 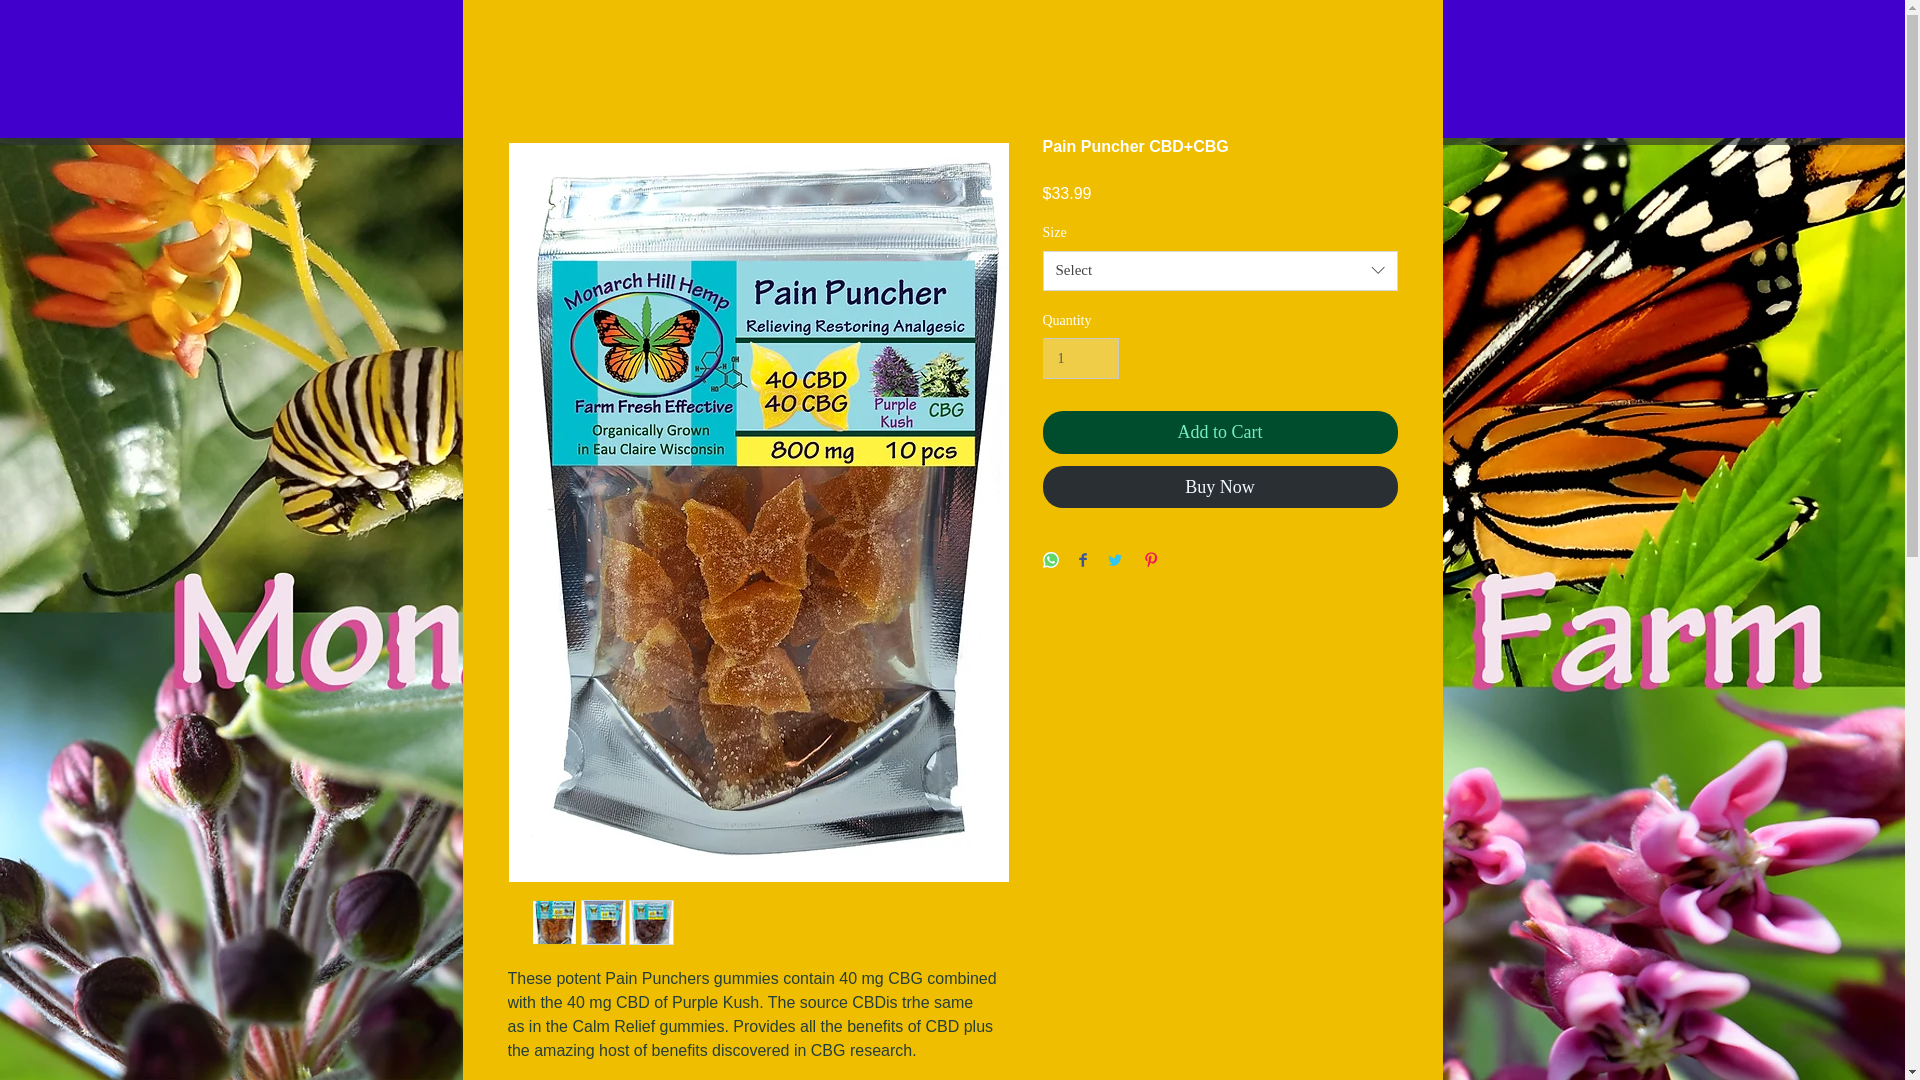 What do you see at coordinates (1220, 270) in the screenshot?
I see `Select` at bounding box center [1220, 270].